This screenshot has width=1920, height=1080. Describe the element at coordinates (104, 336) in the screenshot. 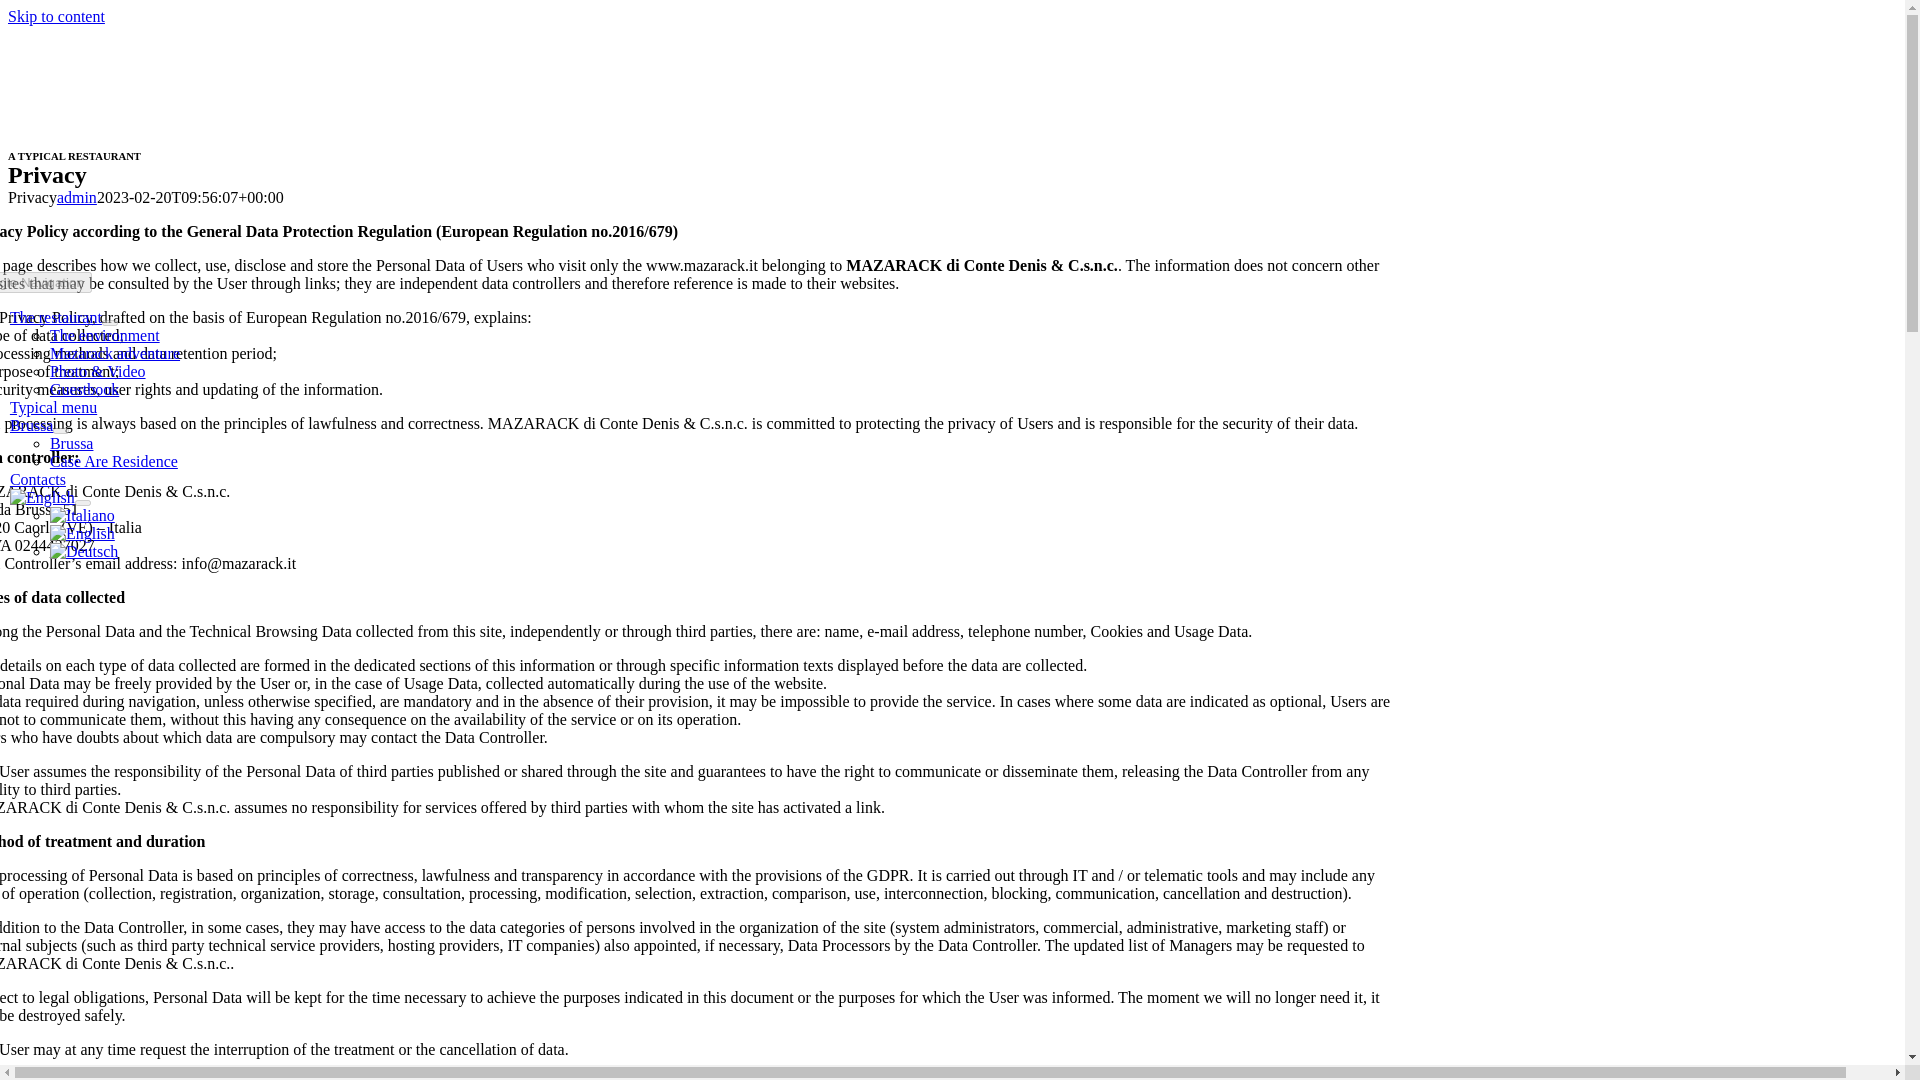

I see `The environment` at that location.